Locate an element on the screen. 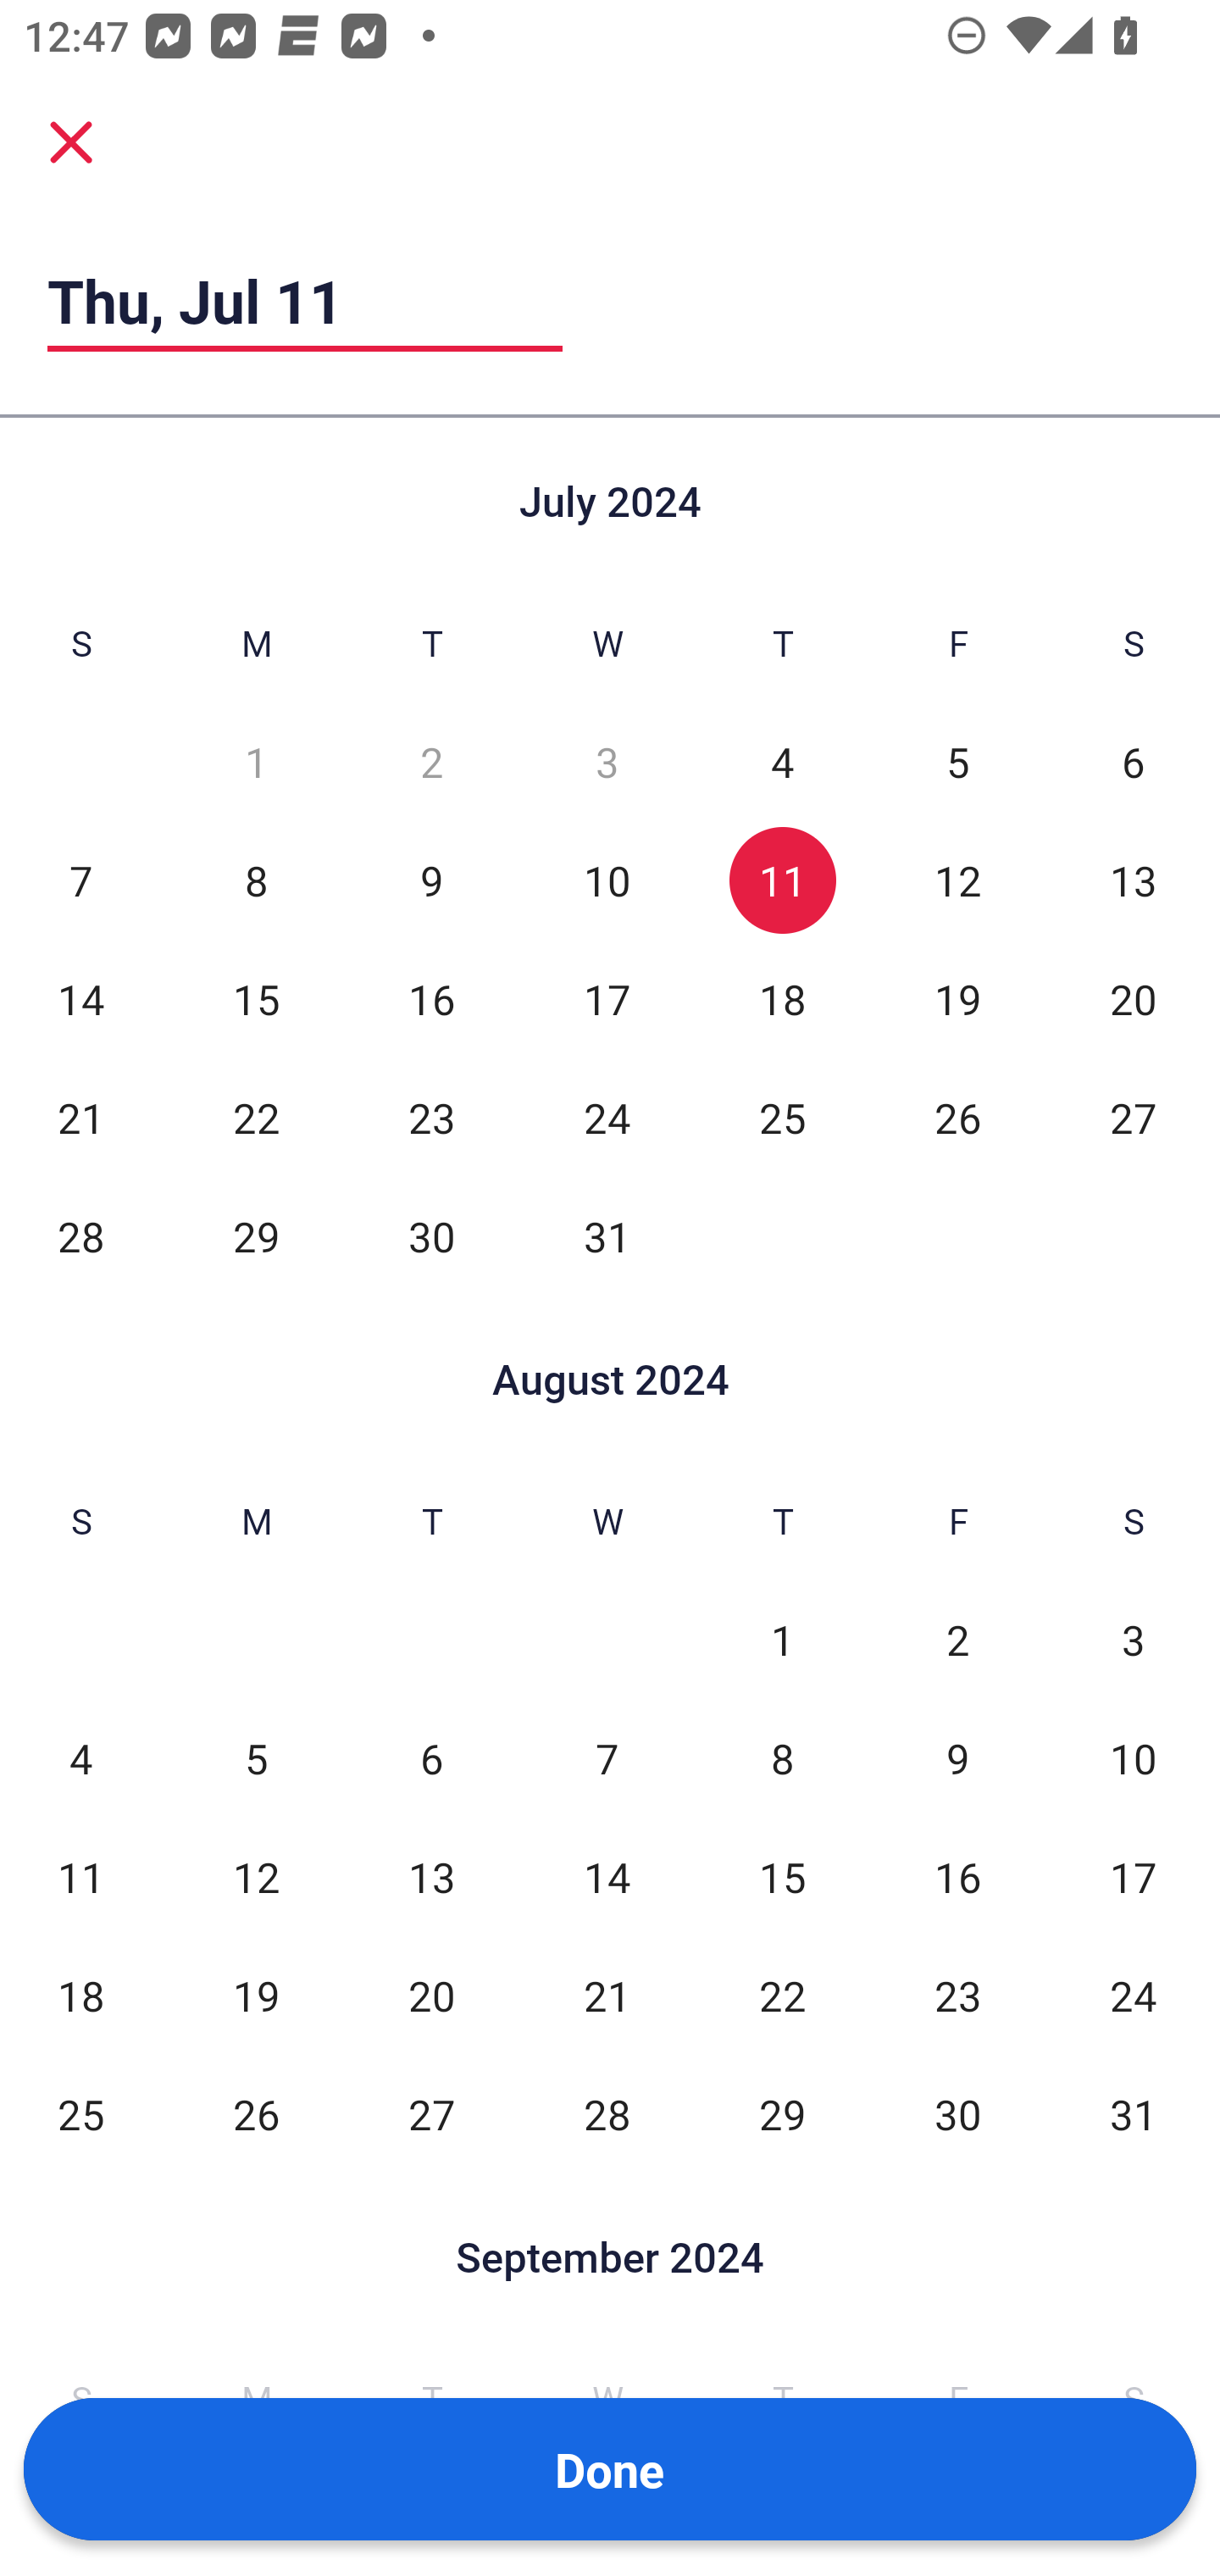  8 Thu, Aug 8, Not Selected is located at coordinates (782, 1759).